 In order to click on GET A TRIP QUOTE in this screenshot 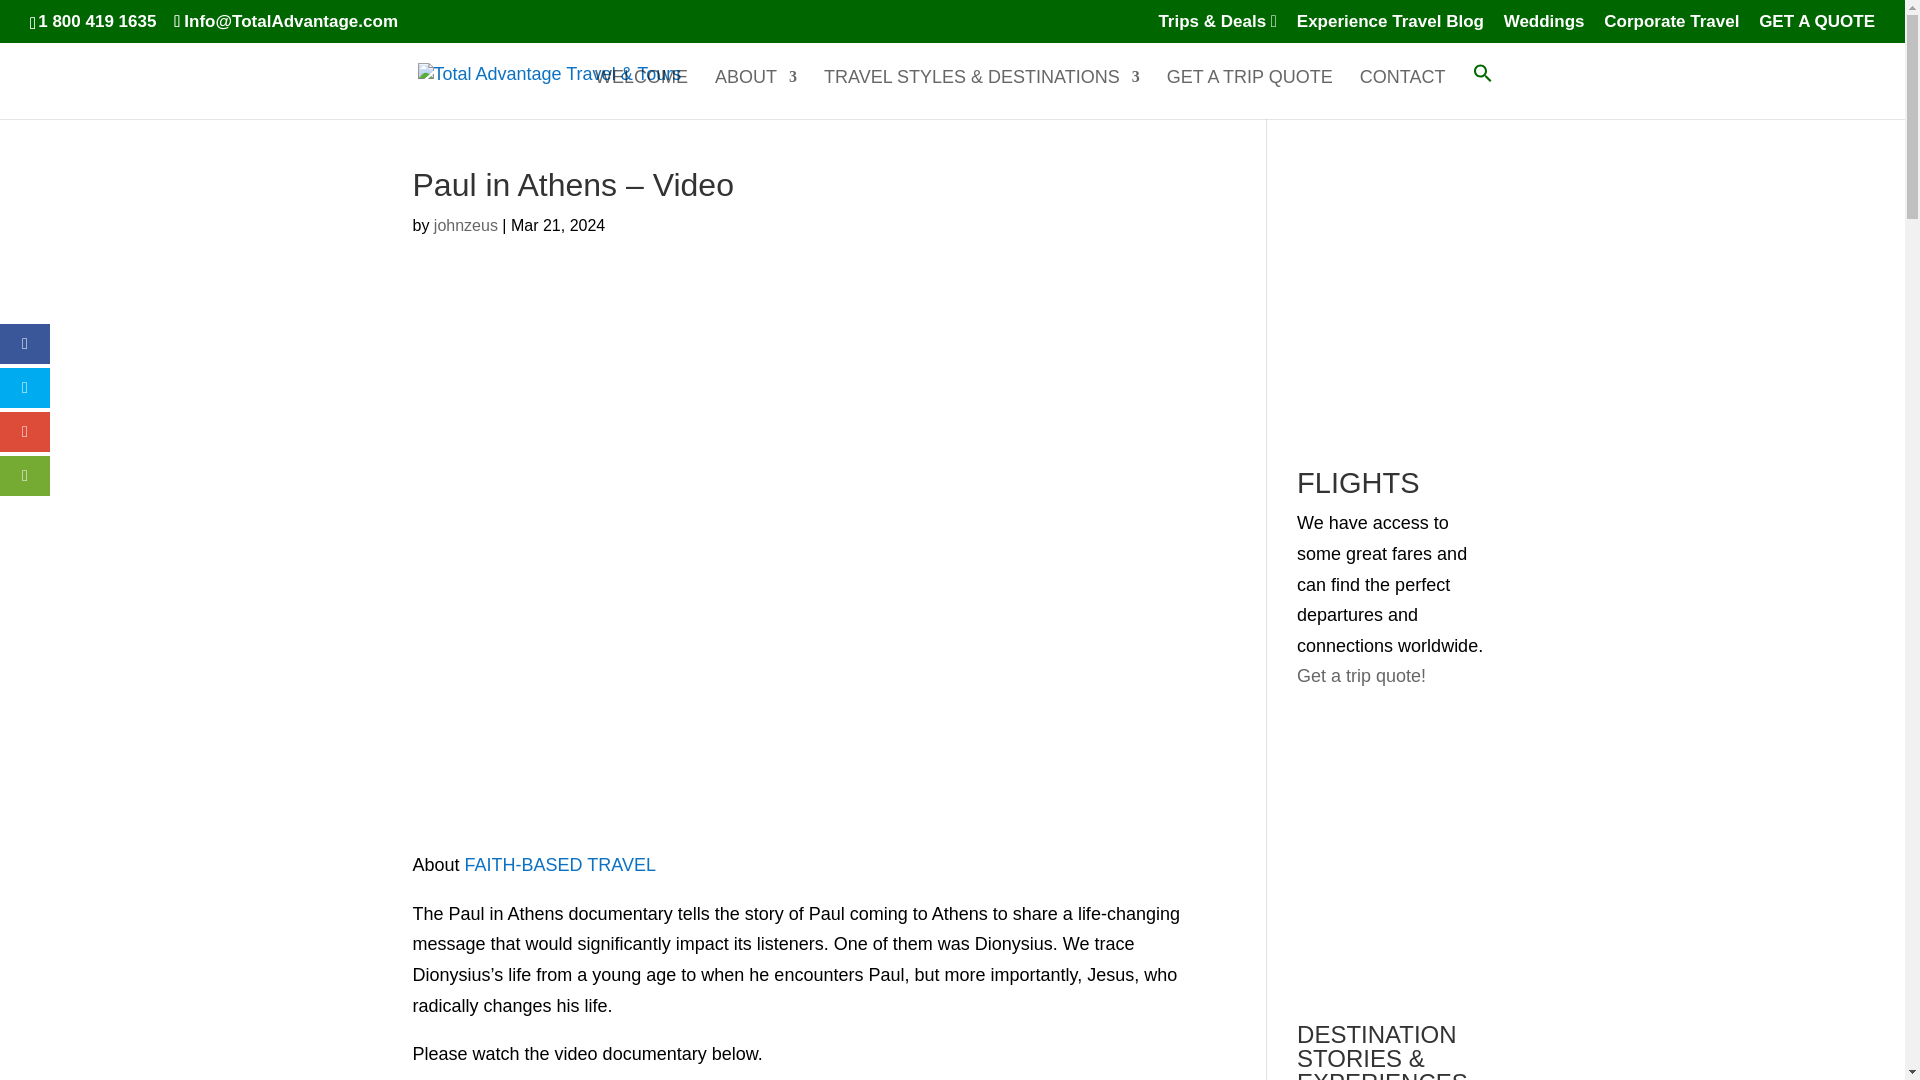, I will do `click(1250, 93)`.